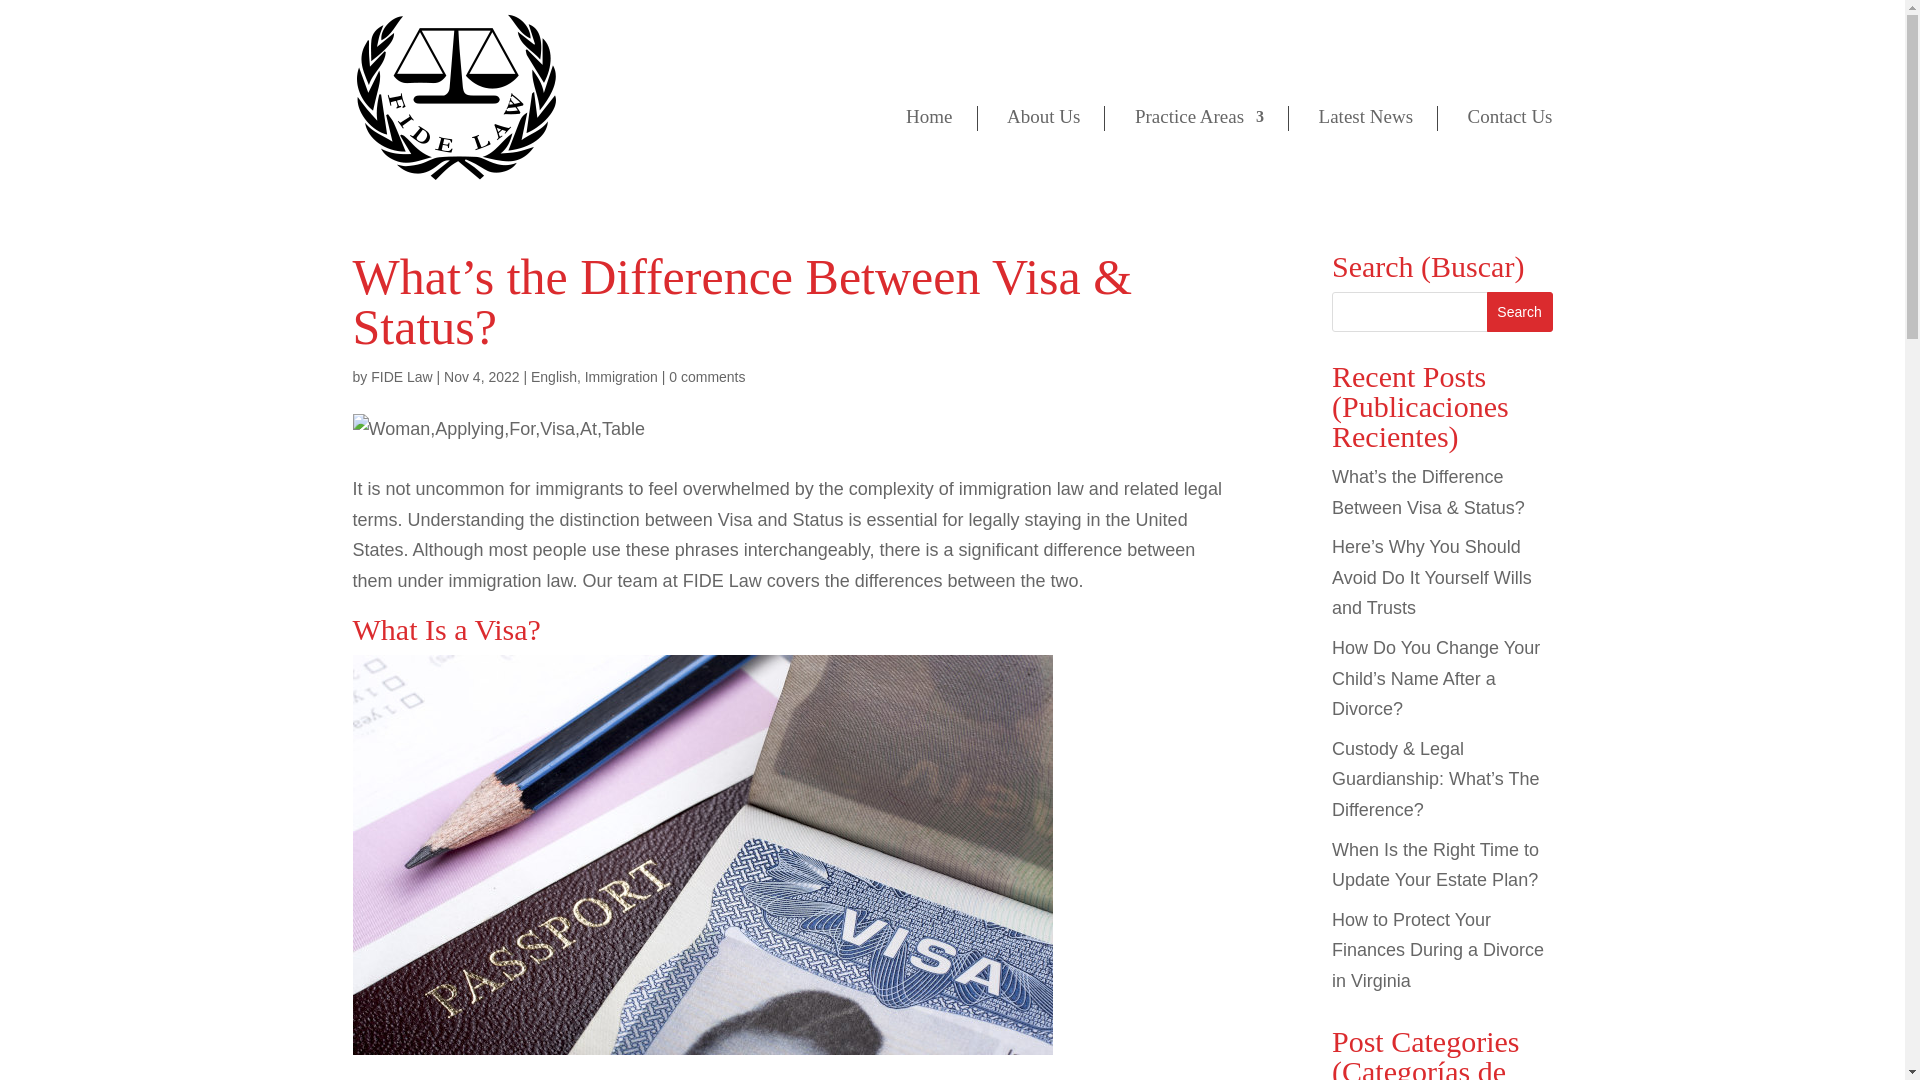 The width and height of the screenshot is (1920, 1080). Describe the element at coordinates (401, 376) in the screenshot. I see `FIDE Law` at that location.